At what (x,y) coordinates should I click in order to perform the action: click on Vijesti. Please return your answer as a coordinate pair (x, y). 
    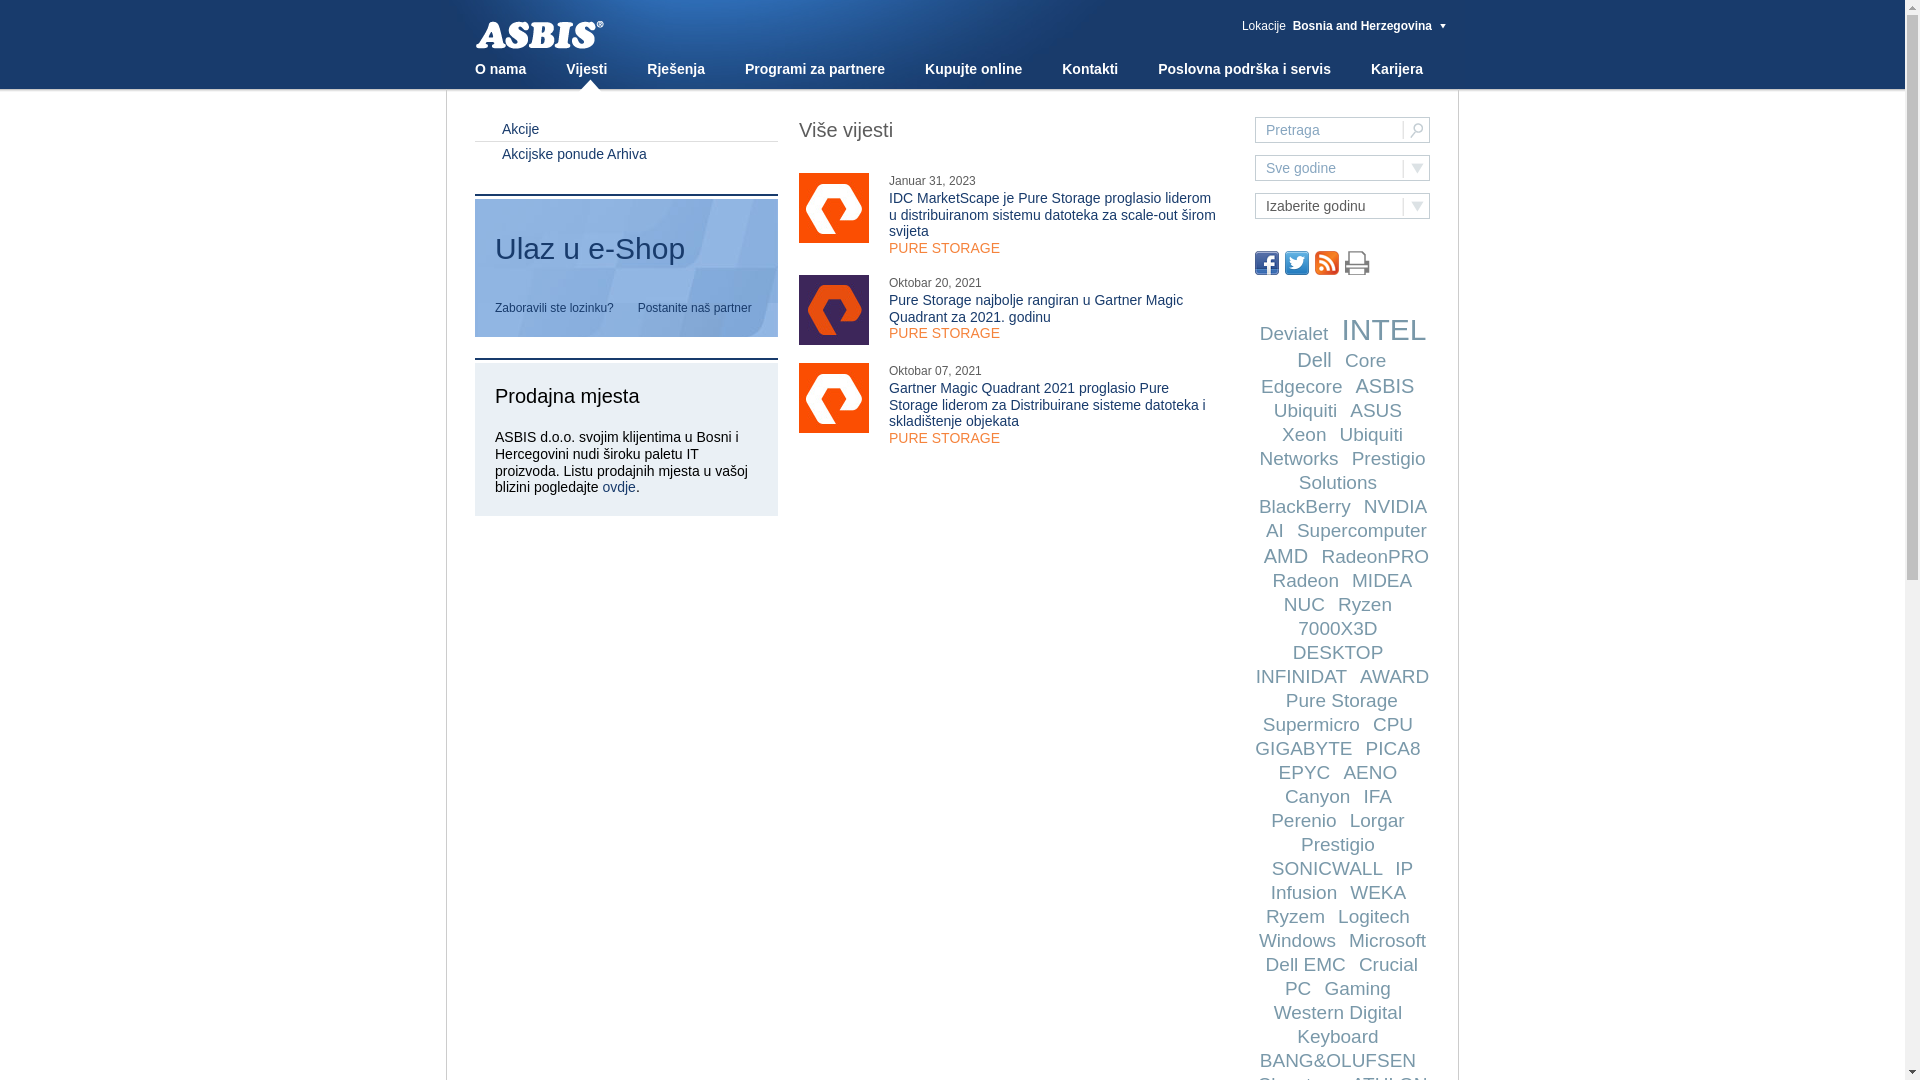
    Looking at the image, I should click on (586, 69).